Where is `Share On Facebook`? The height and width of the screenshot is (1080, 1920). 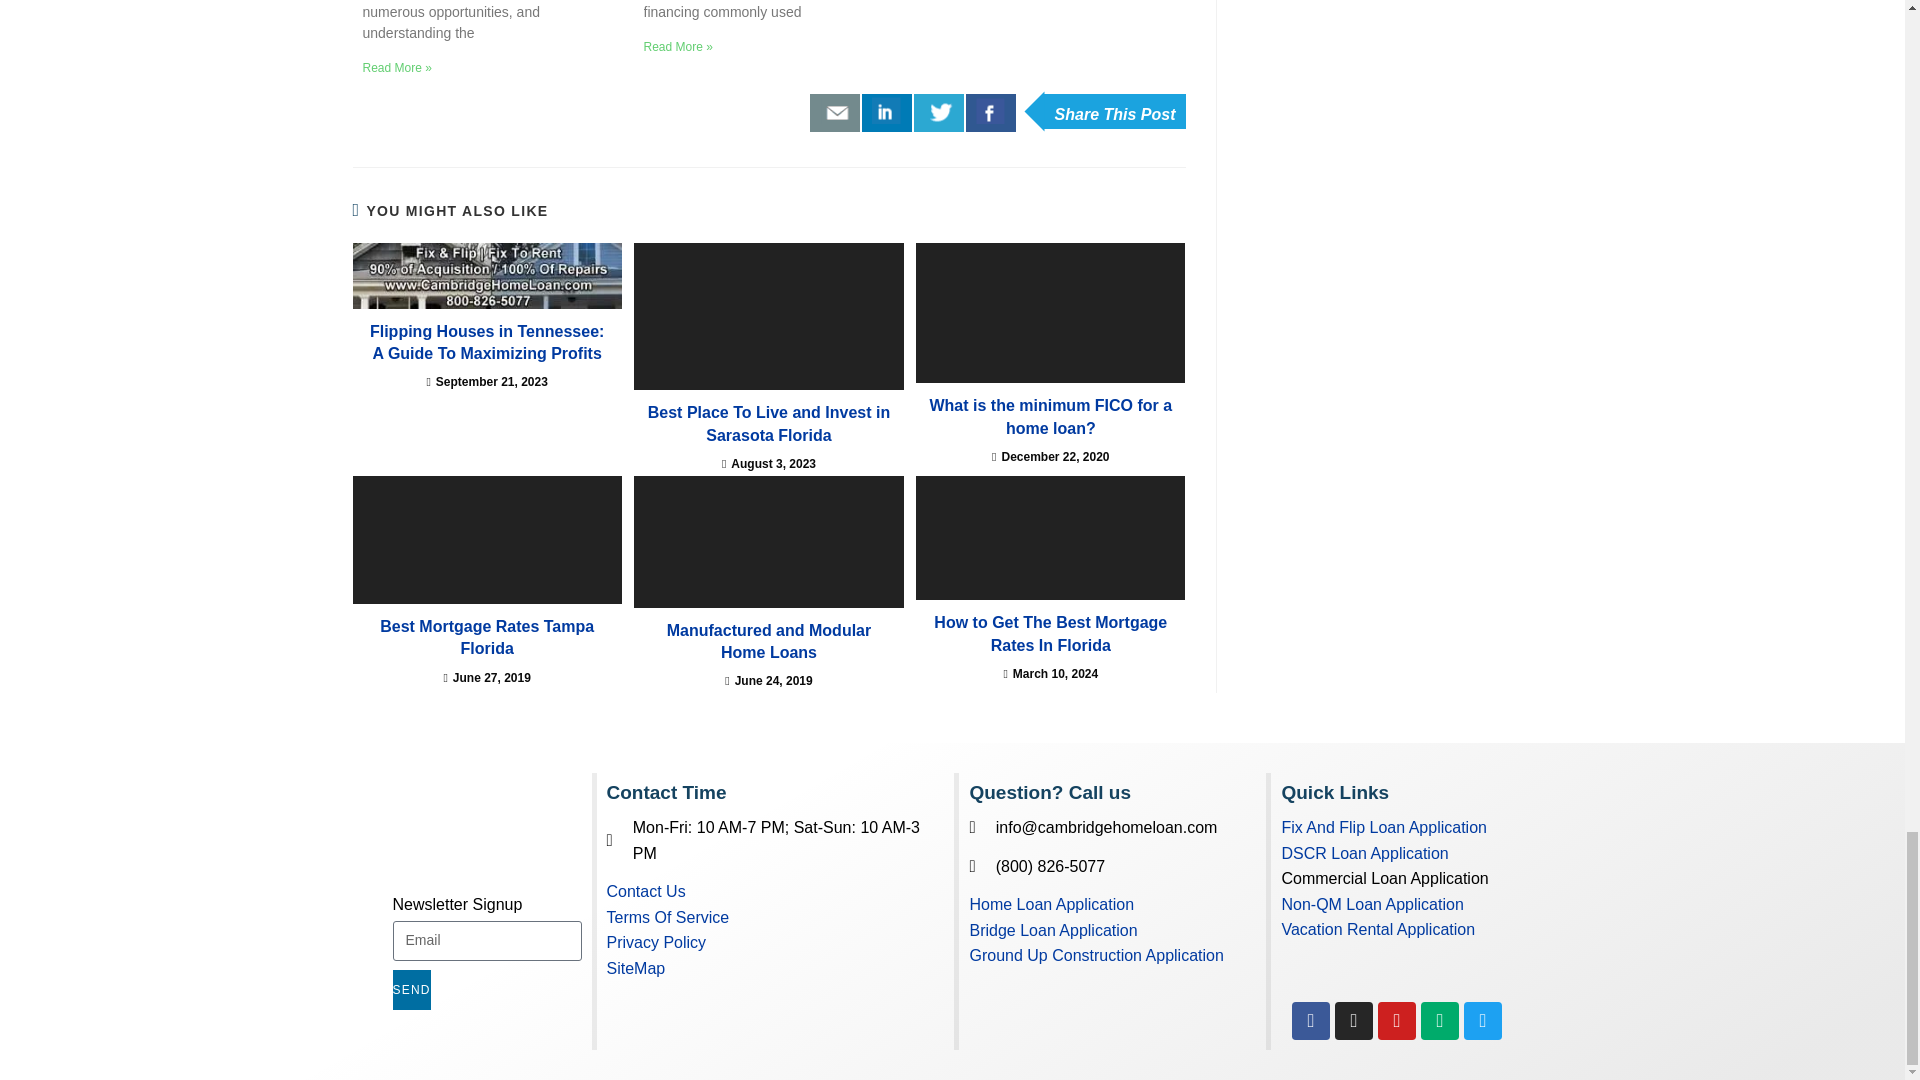
Share On Facebook is located at coordinates (990, 112).